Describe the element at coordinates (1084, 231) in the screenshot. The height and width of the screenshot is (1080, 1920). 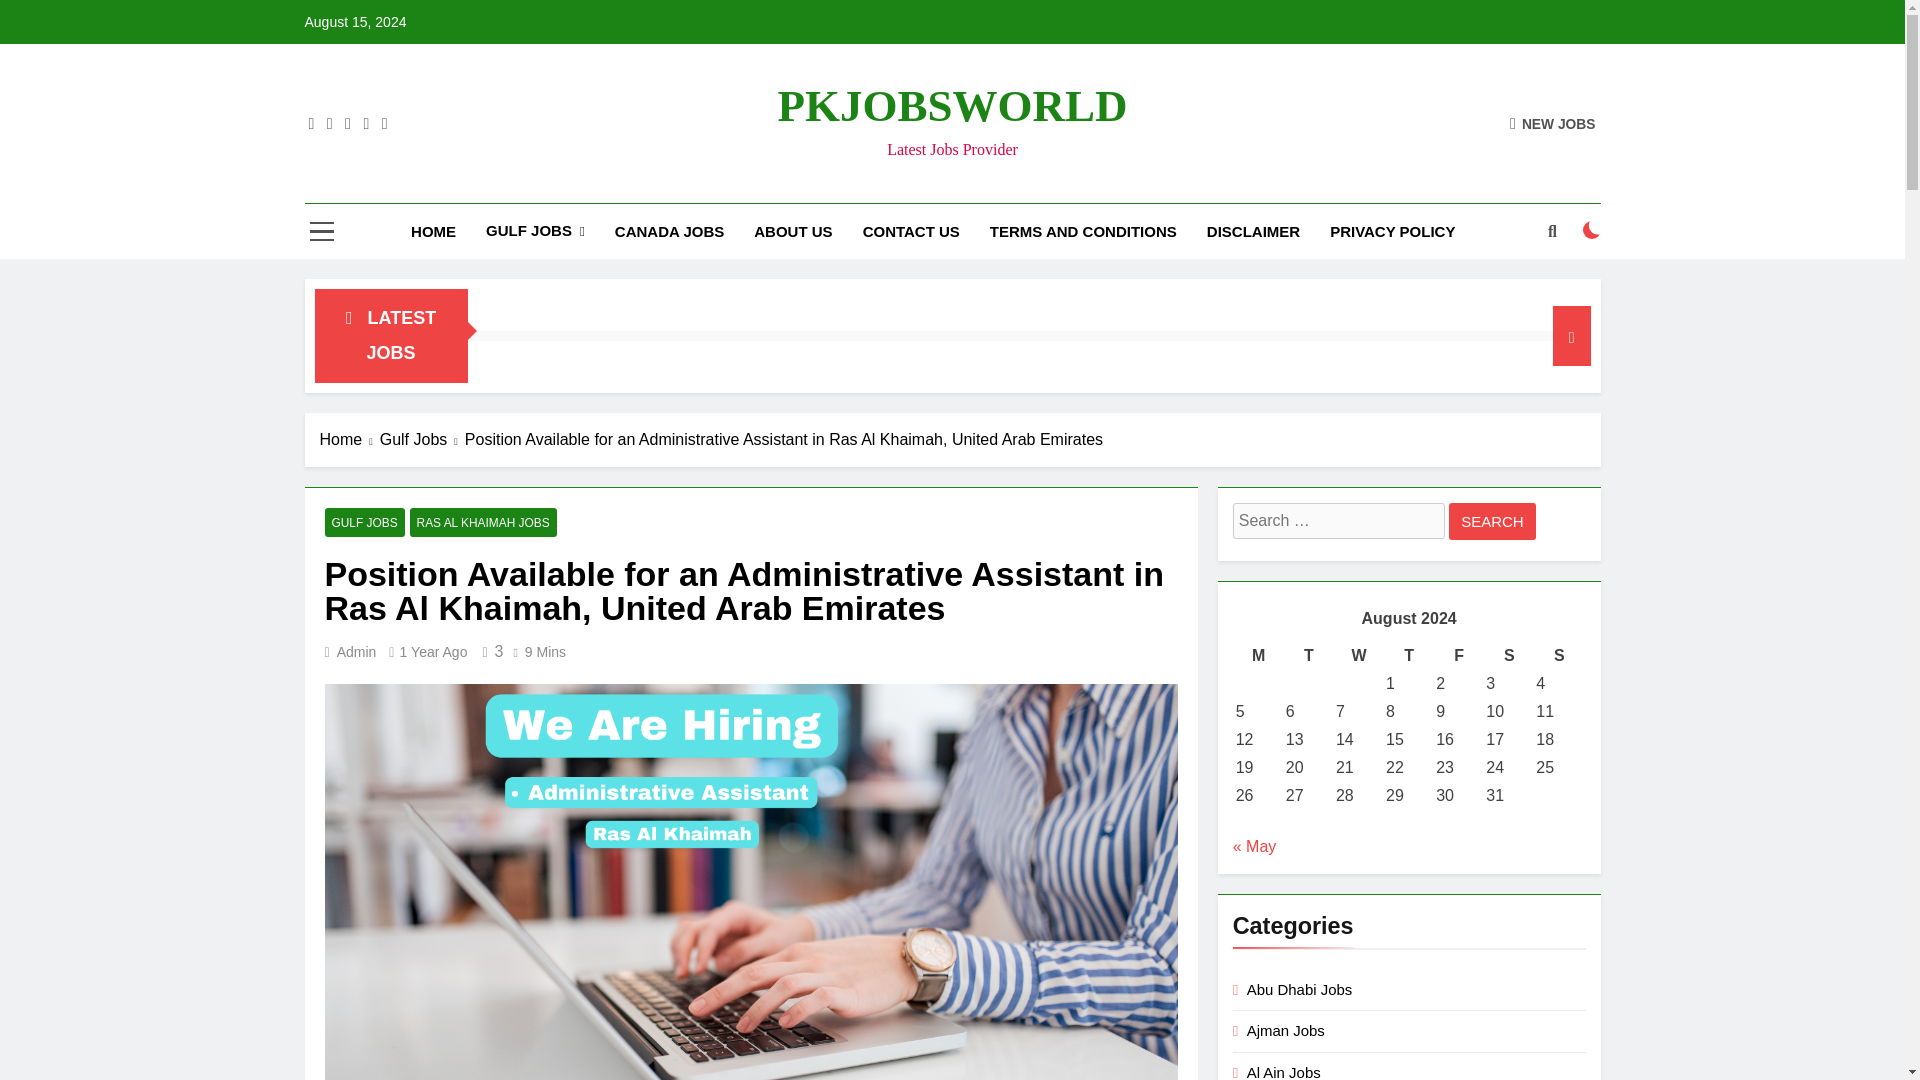
I see `TERMS AND CONDITIONS` at that location.